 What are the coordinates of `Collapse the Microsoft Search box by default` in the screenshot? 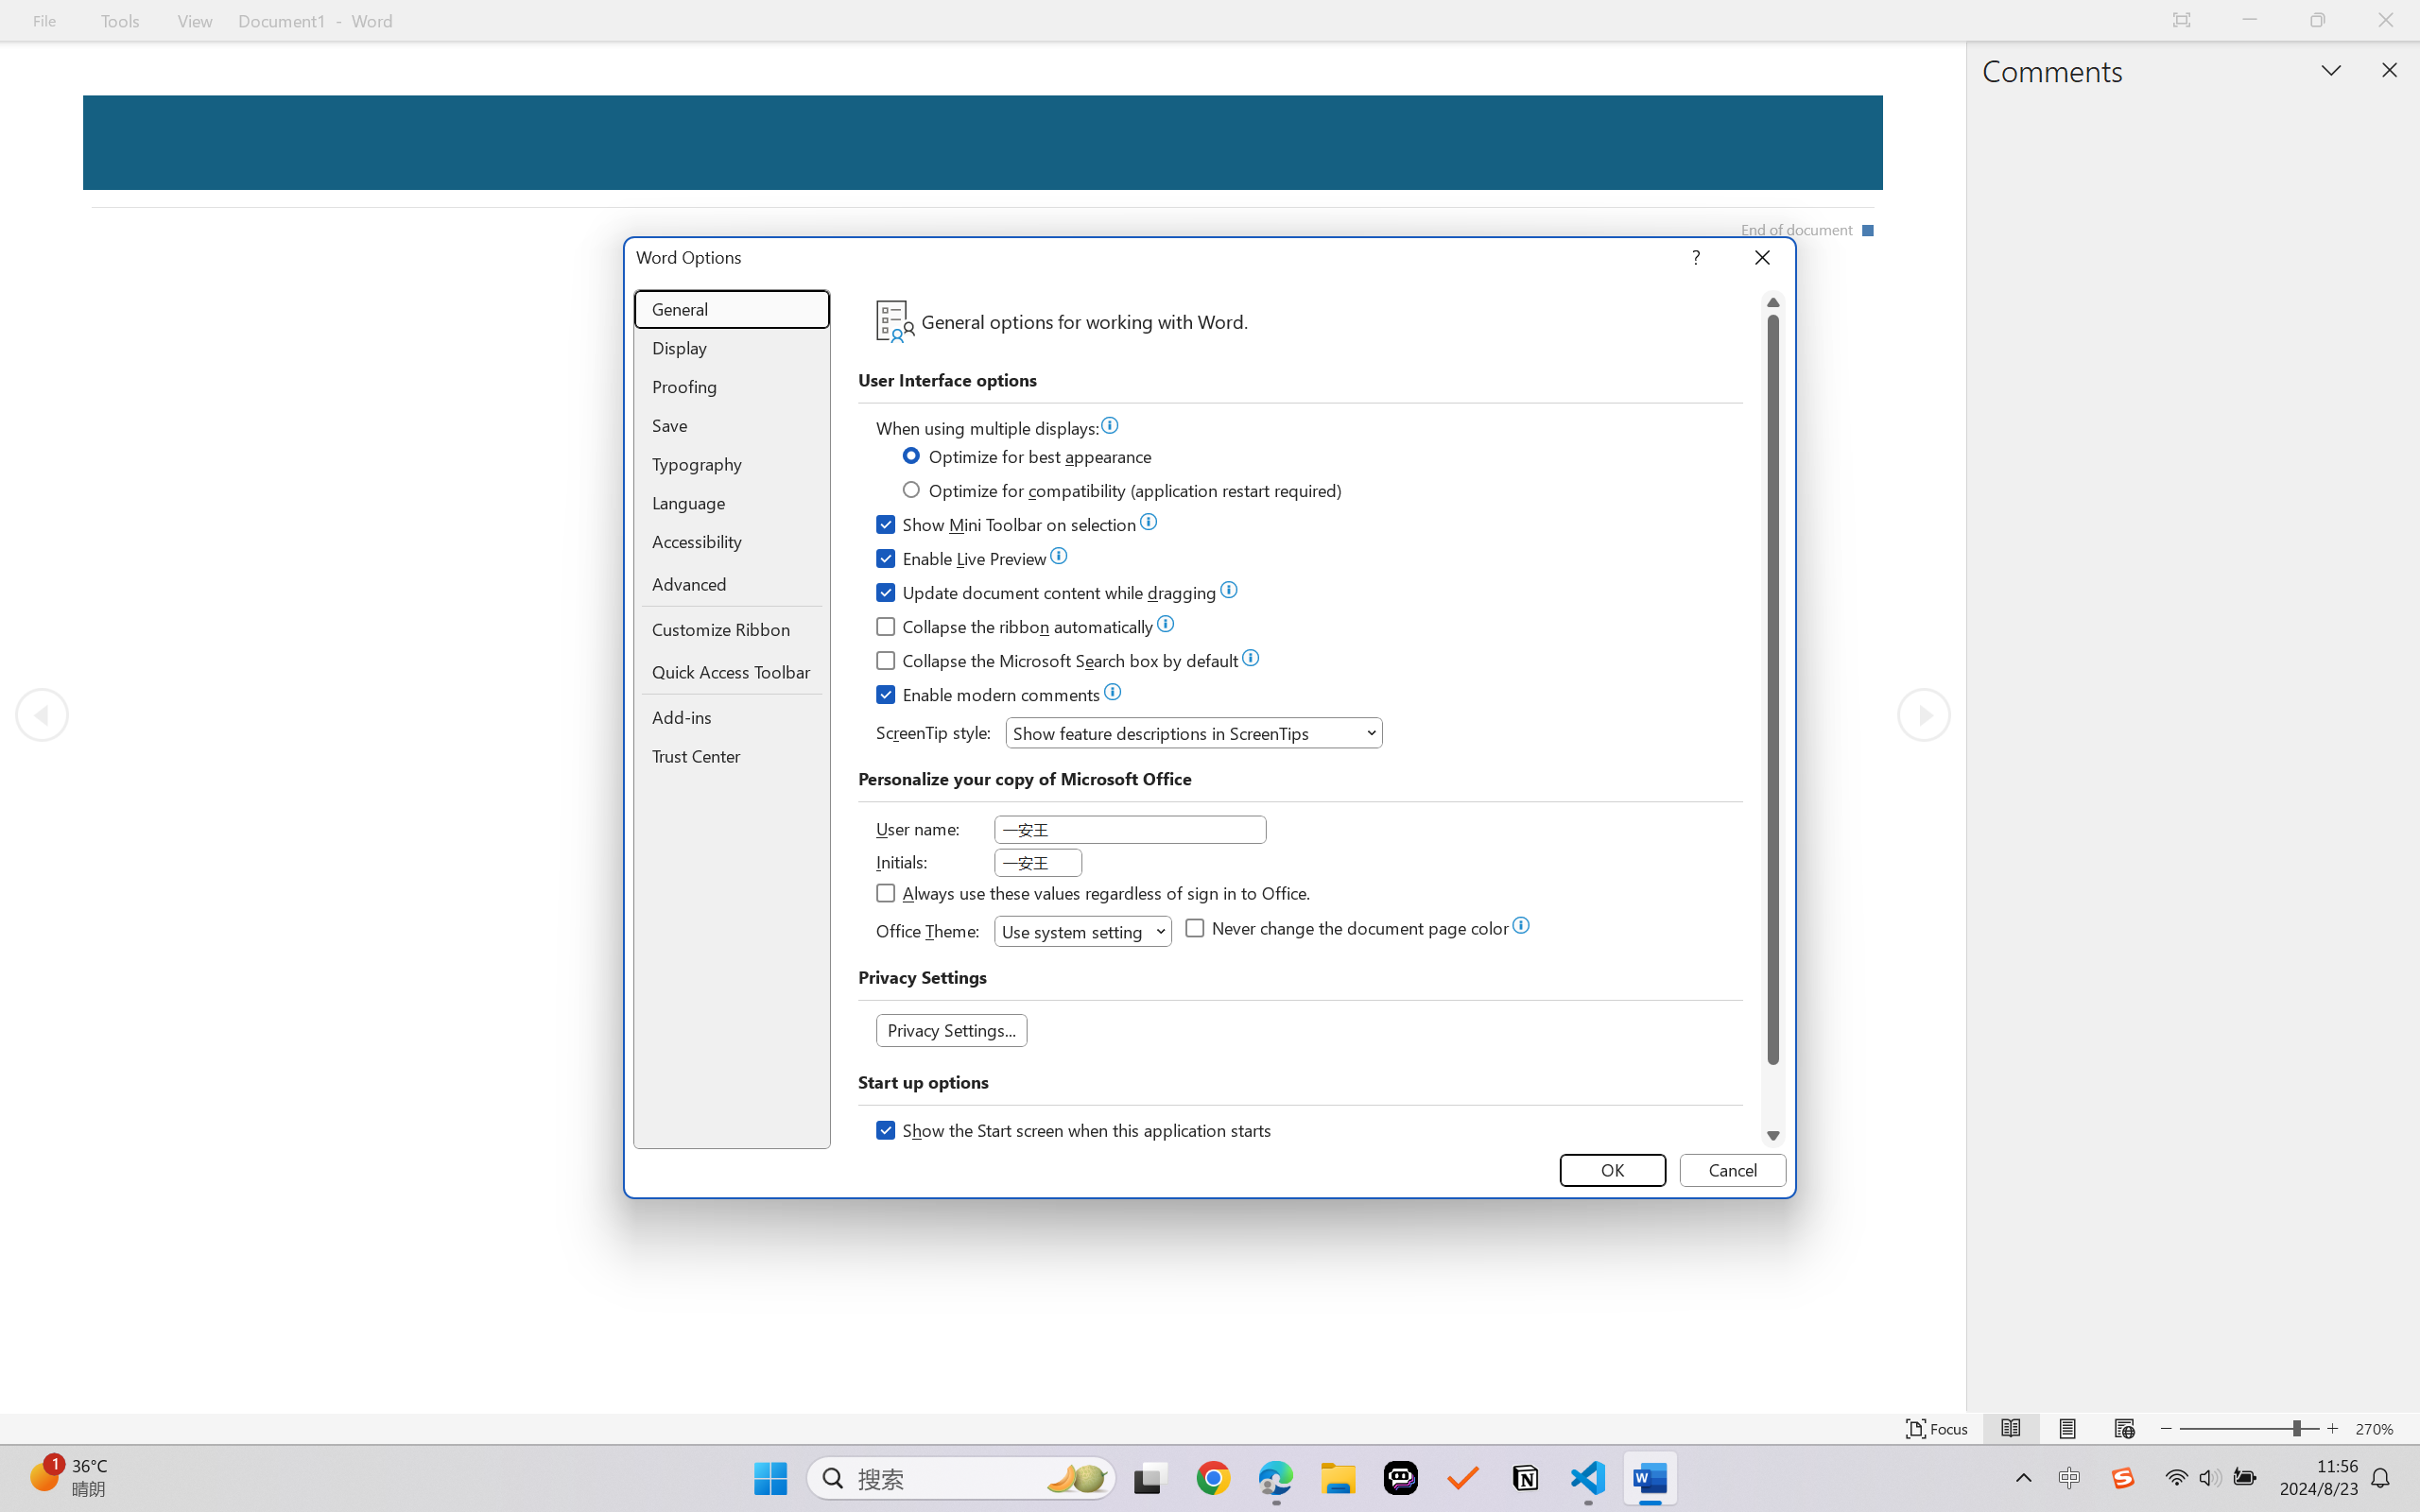 It's located at (1059, 663).